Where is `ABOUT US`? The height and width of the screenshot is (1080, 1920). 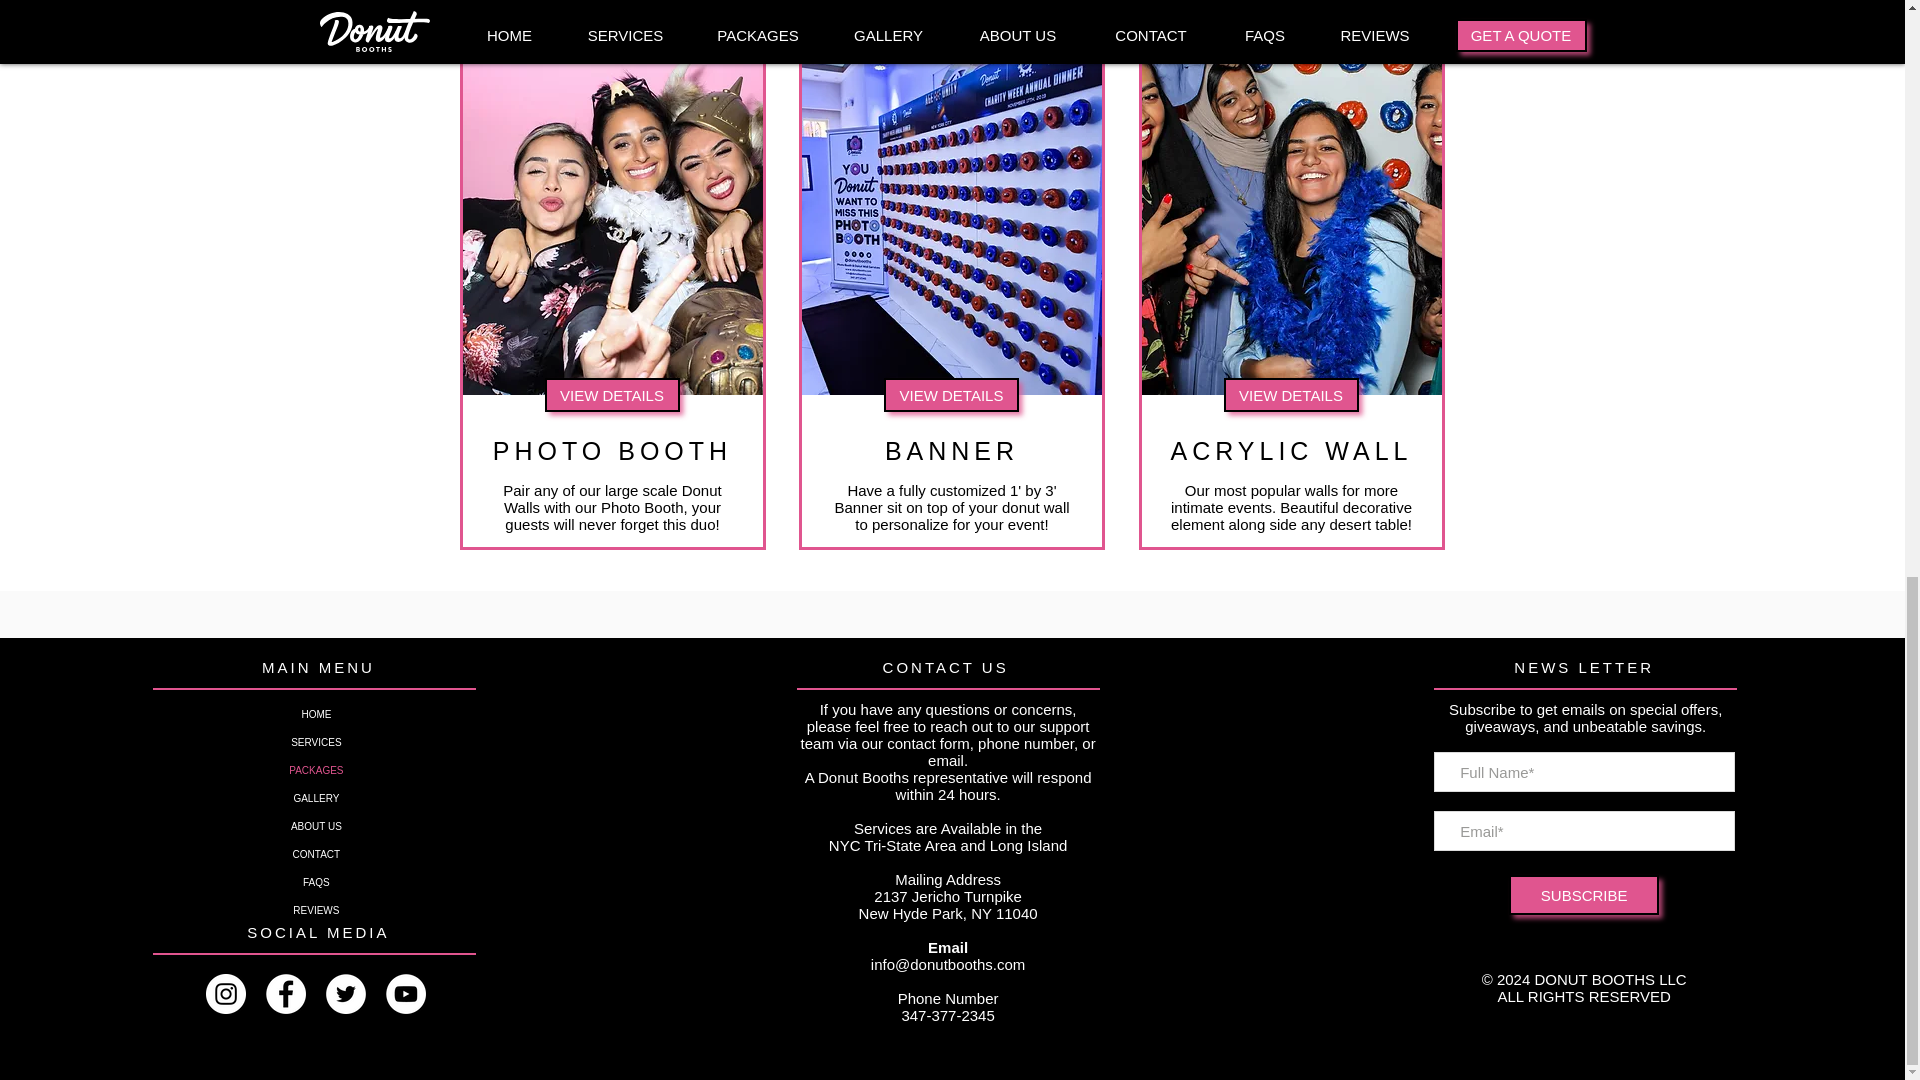 ABOUT US is located at coordinates (316, 827).